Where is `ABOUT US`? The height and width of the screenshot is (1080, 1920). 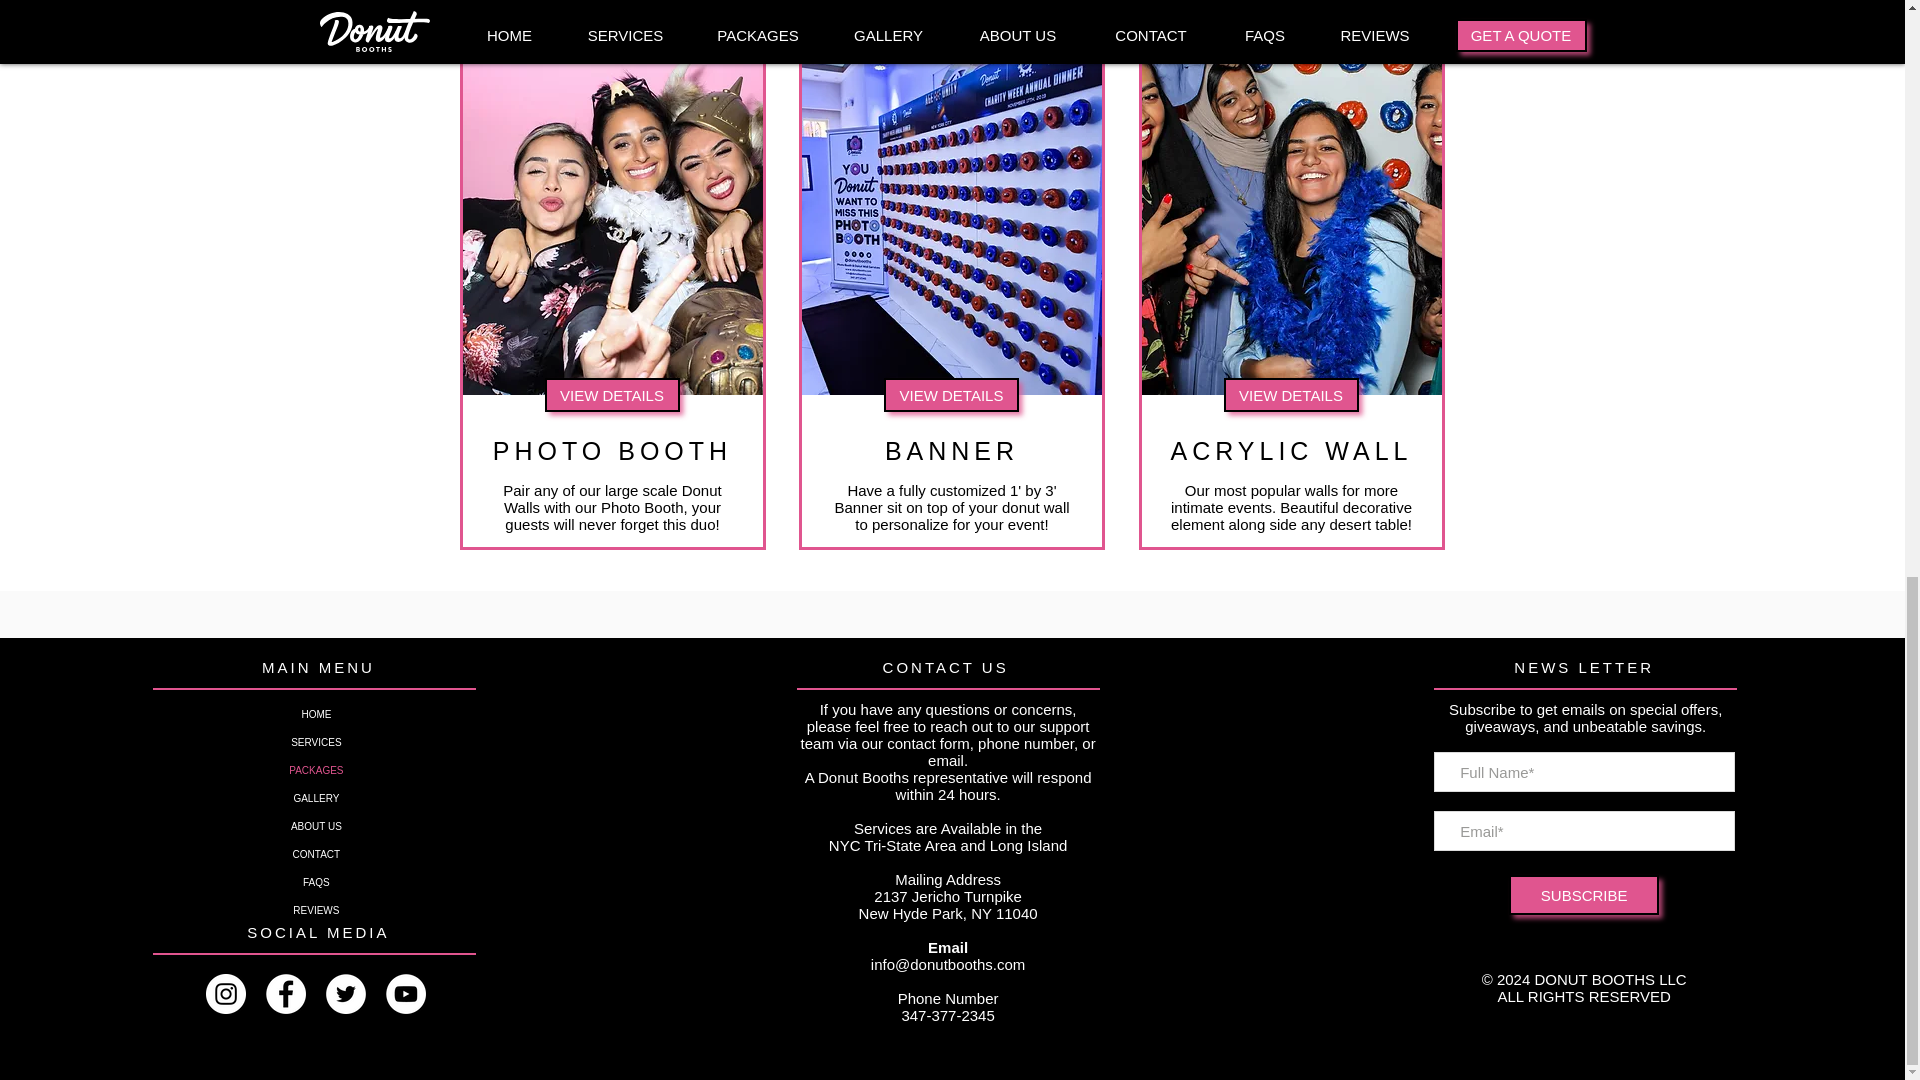 ABOUT US is located at coordinates (316, 827).